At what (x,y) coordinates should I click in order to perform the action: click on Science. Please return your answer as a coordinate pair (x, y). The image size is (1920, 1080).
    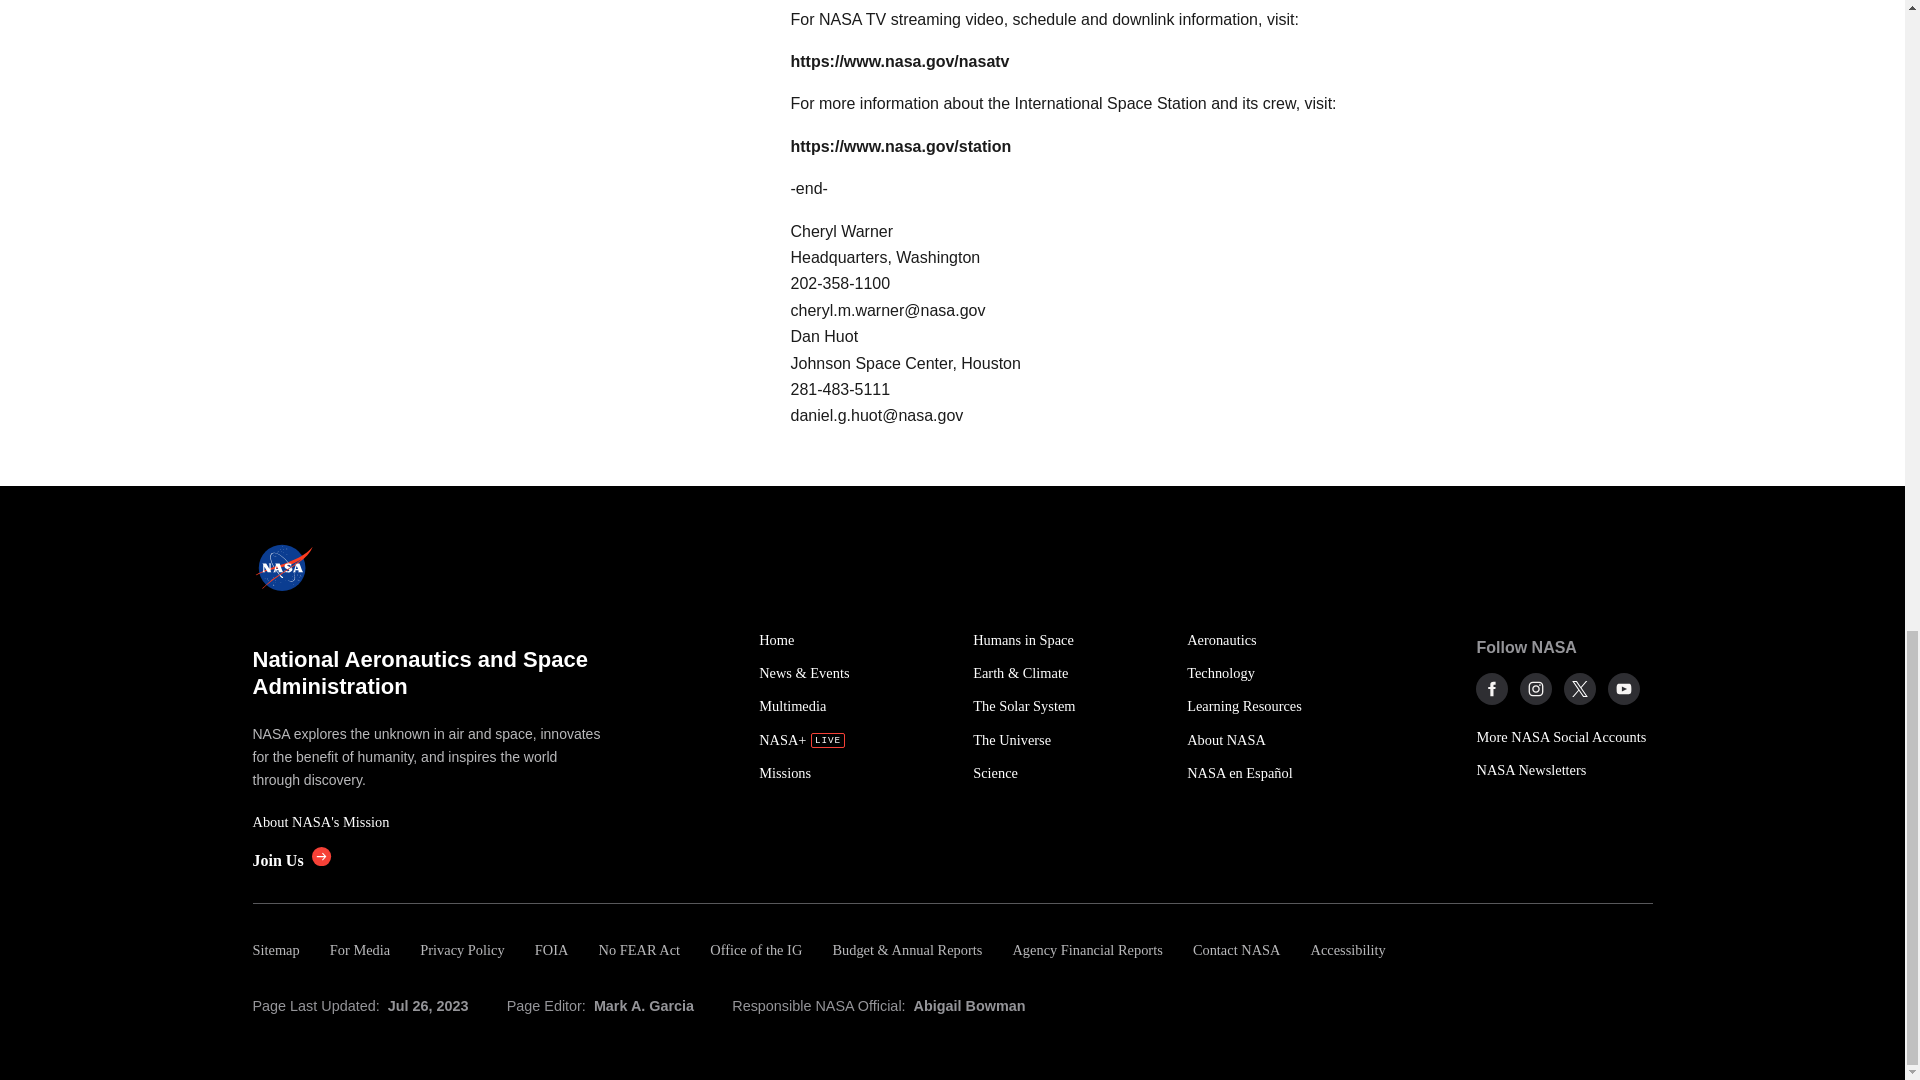
    Looking at the image, I should click on (1069, 773).